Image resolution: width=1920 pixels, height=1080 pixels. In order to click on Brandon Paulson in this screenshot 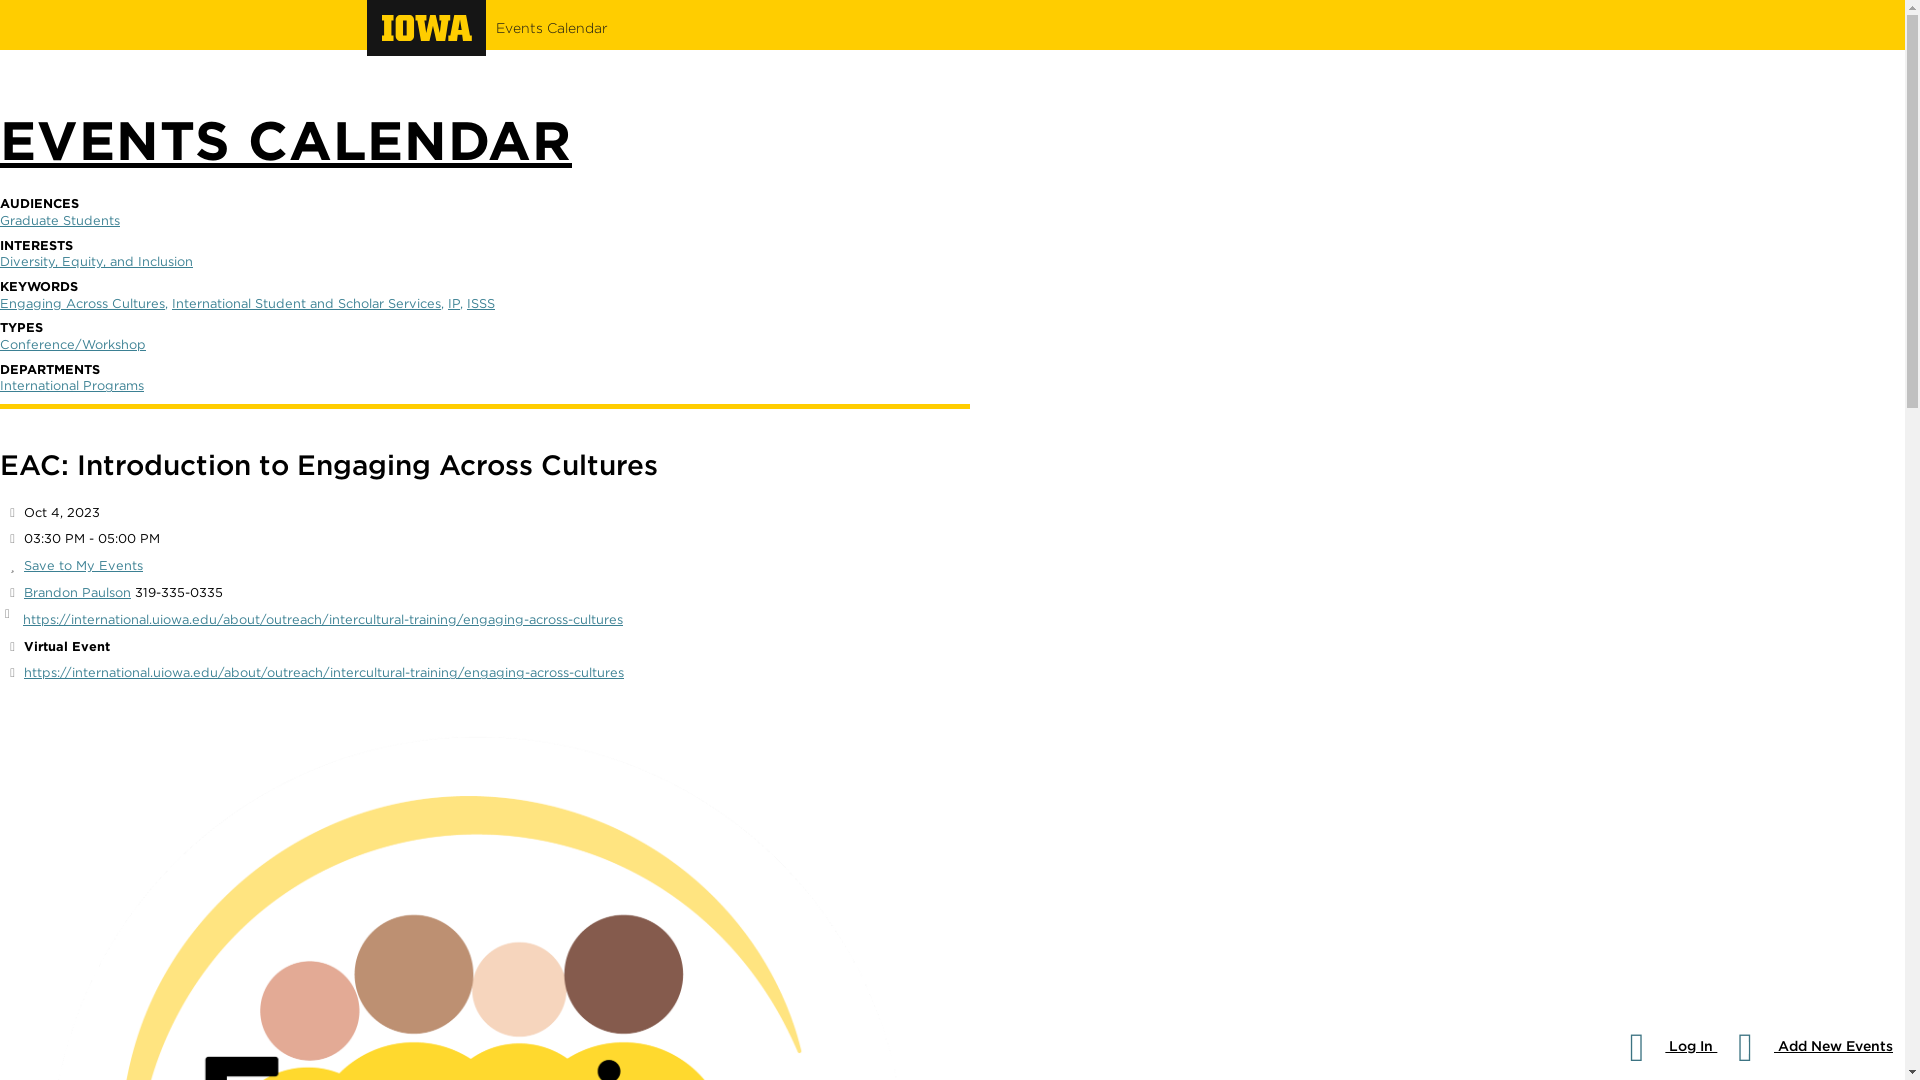, I will do `click(82, 303)`.